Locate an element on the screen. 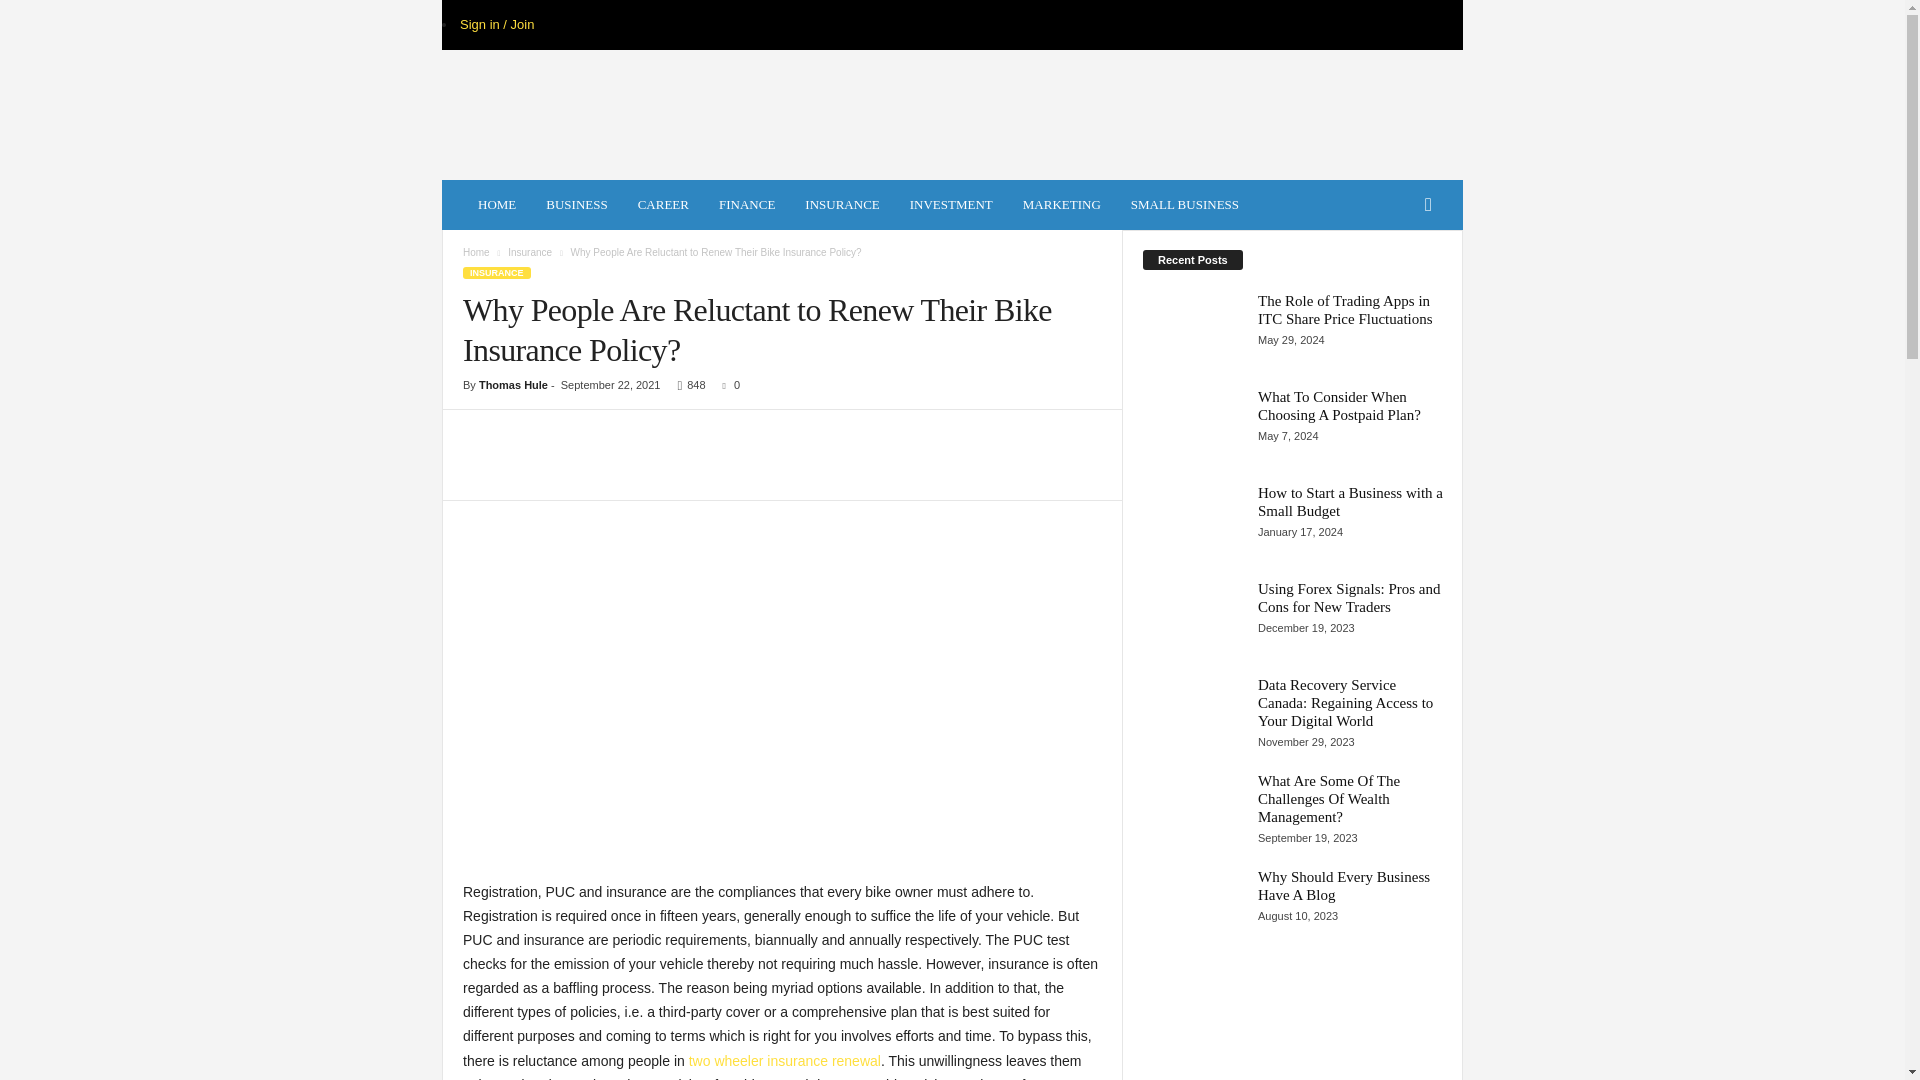  CAREER is located at coordinates (663, 205).